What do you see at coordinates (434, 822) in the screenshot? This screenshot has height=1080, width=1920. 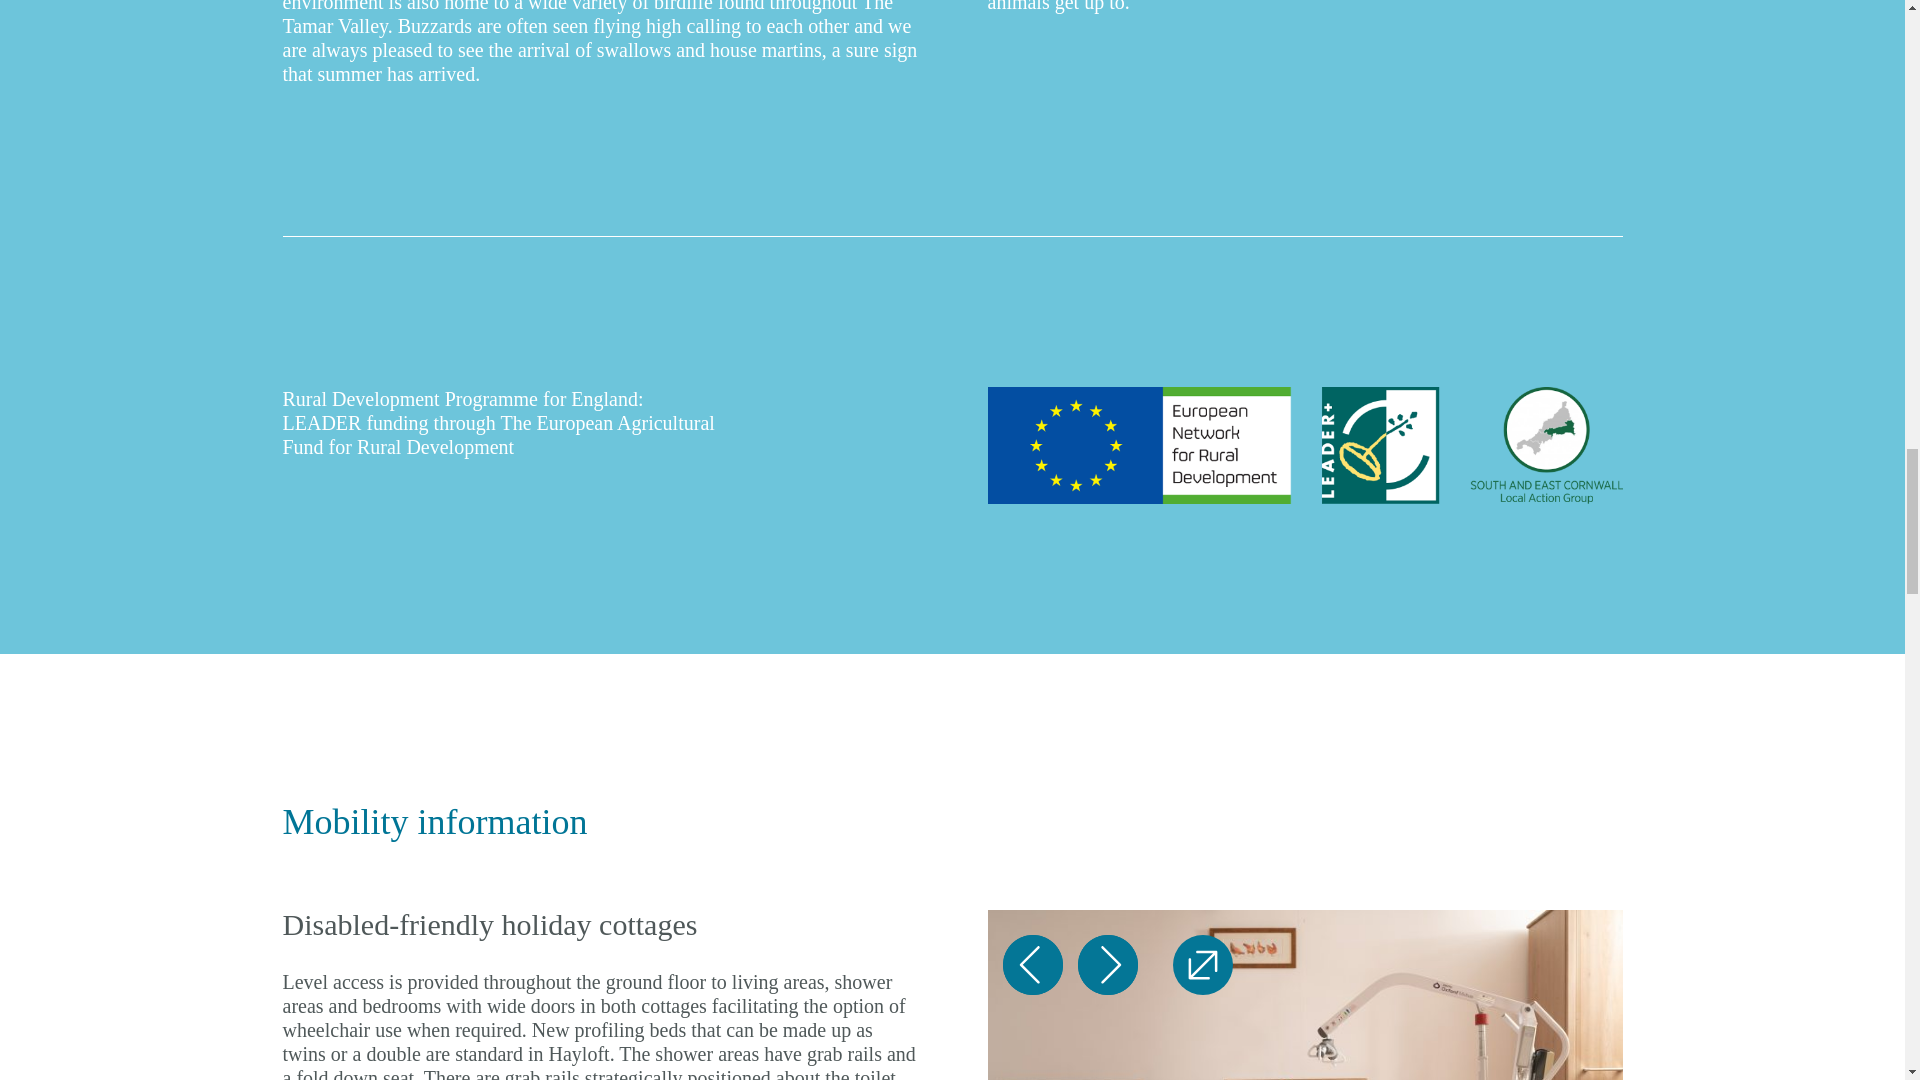 I see `Mobility information` at bounding box center [434, 822].